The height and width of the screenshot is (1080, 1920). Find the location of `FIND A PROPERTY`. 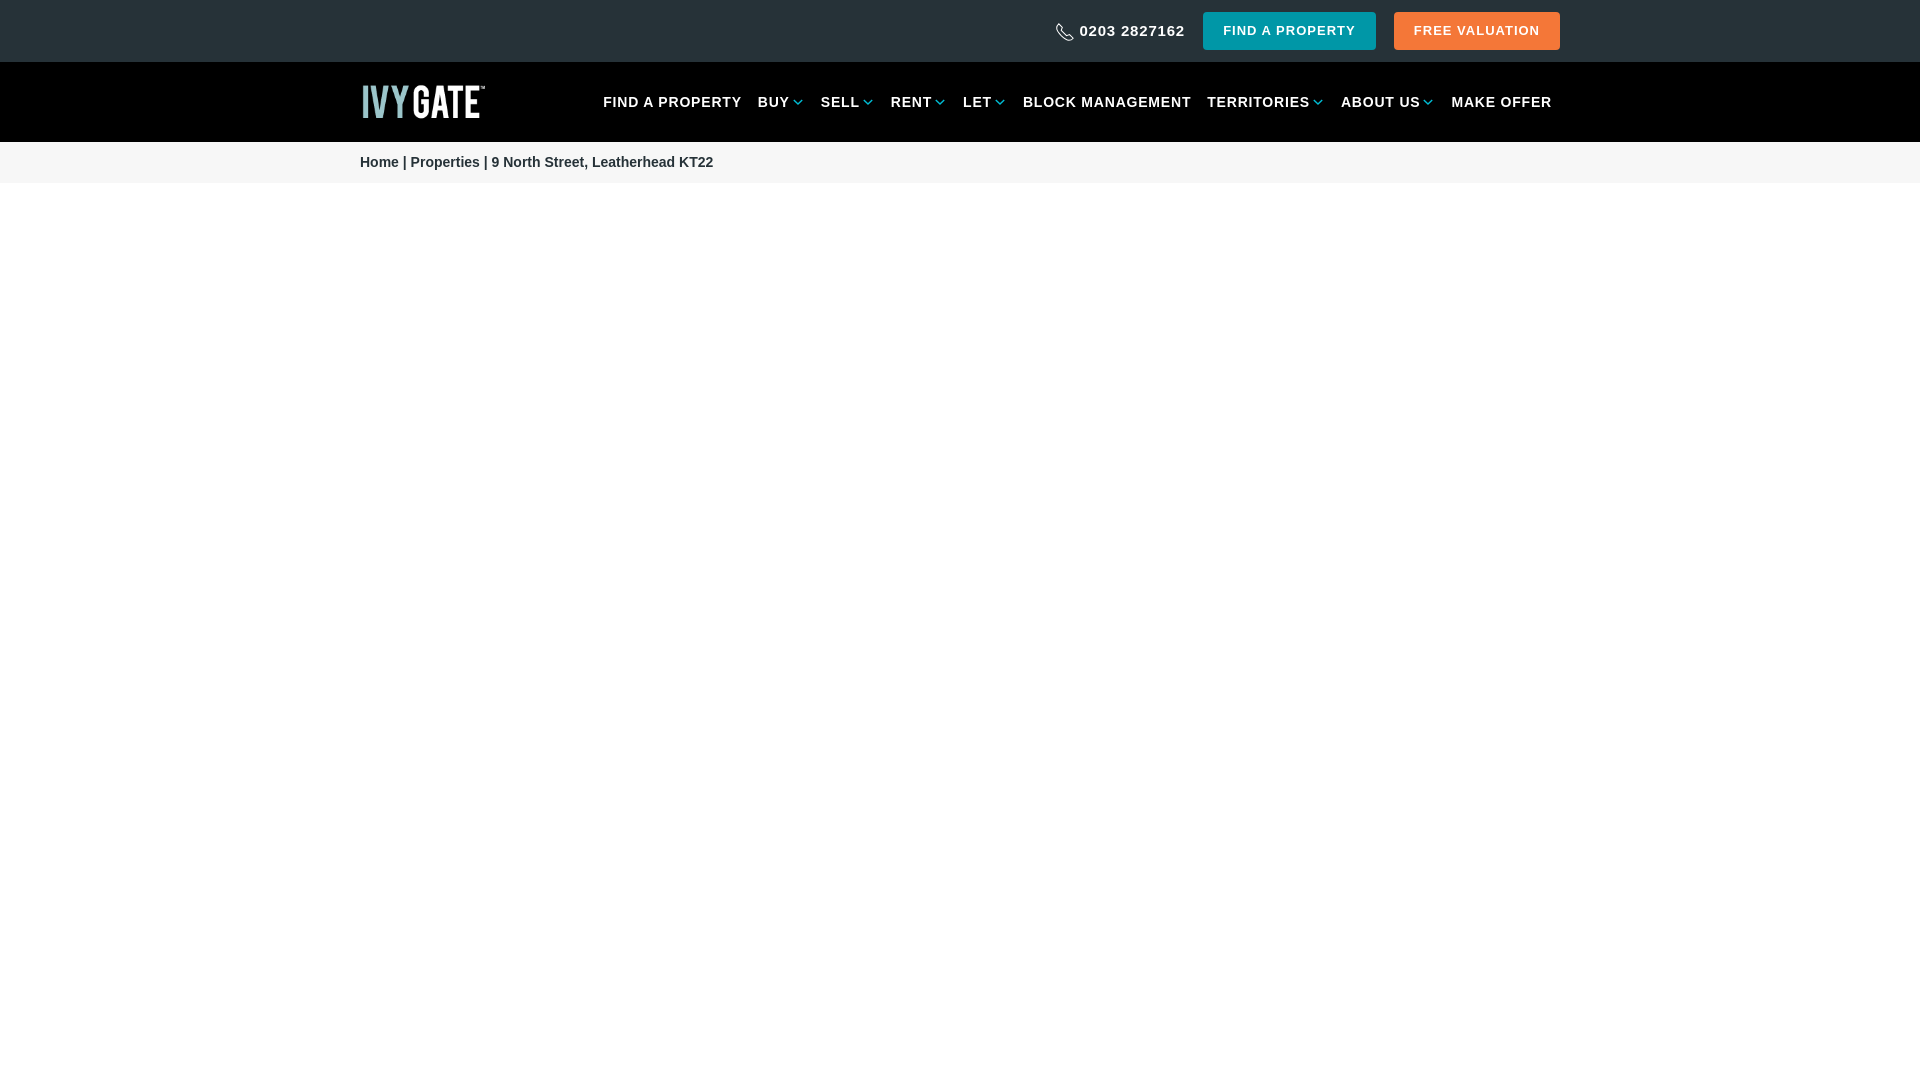

FIND A PROPERTY is located at coordinates (672, 101).